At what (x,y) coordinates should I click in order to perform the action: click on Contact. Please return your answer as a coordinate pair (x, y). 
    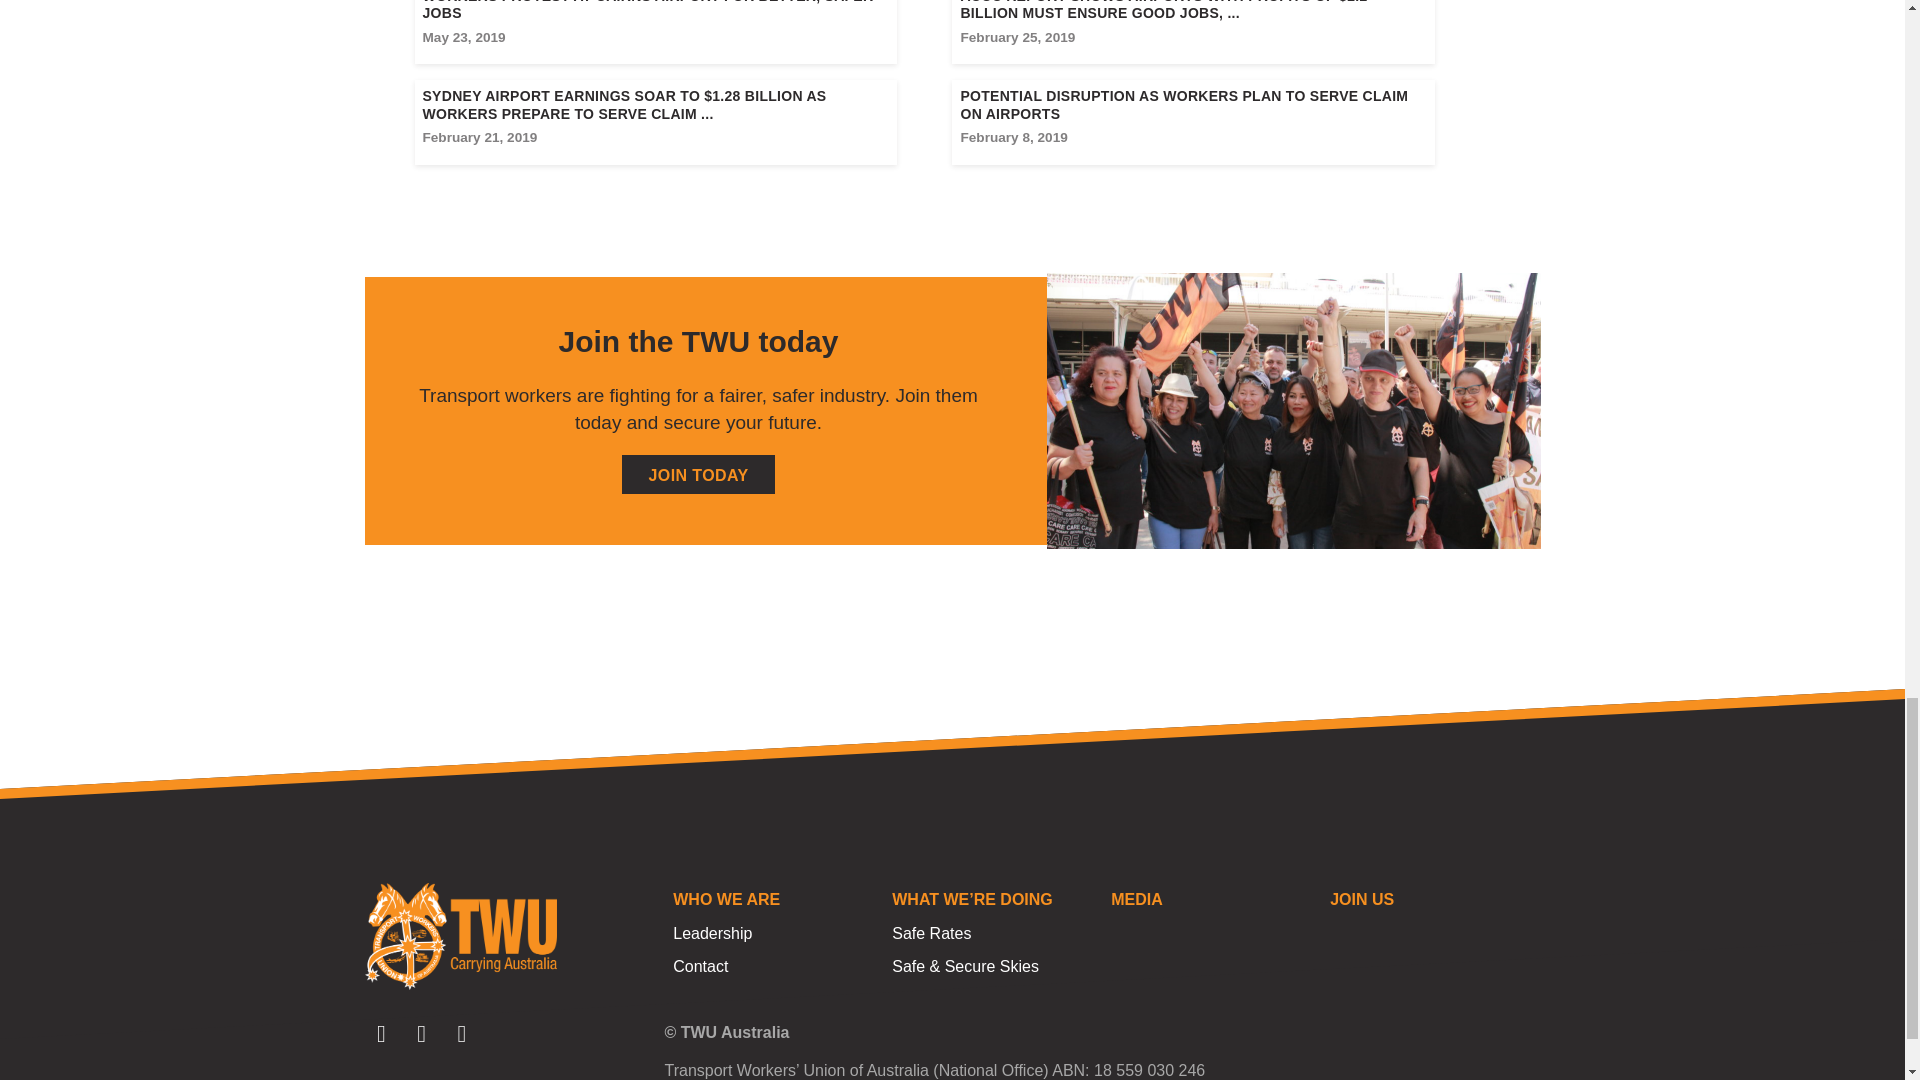
    Looking at the image, I should click on (773, 966).